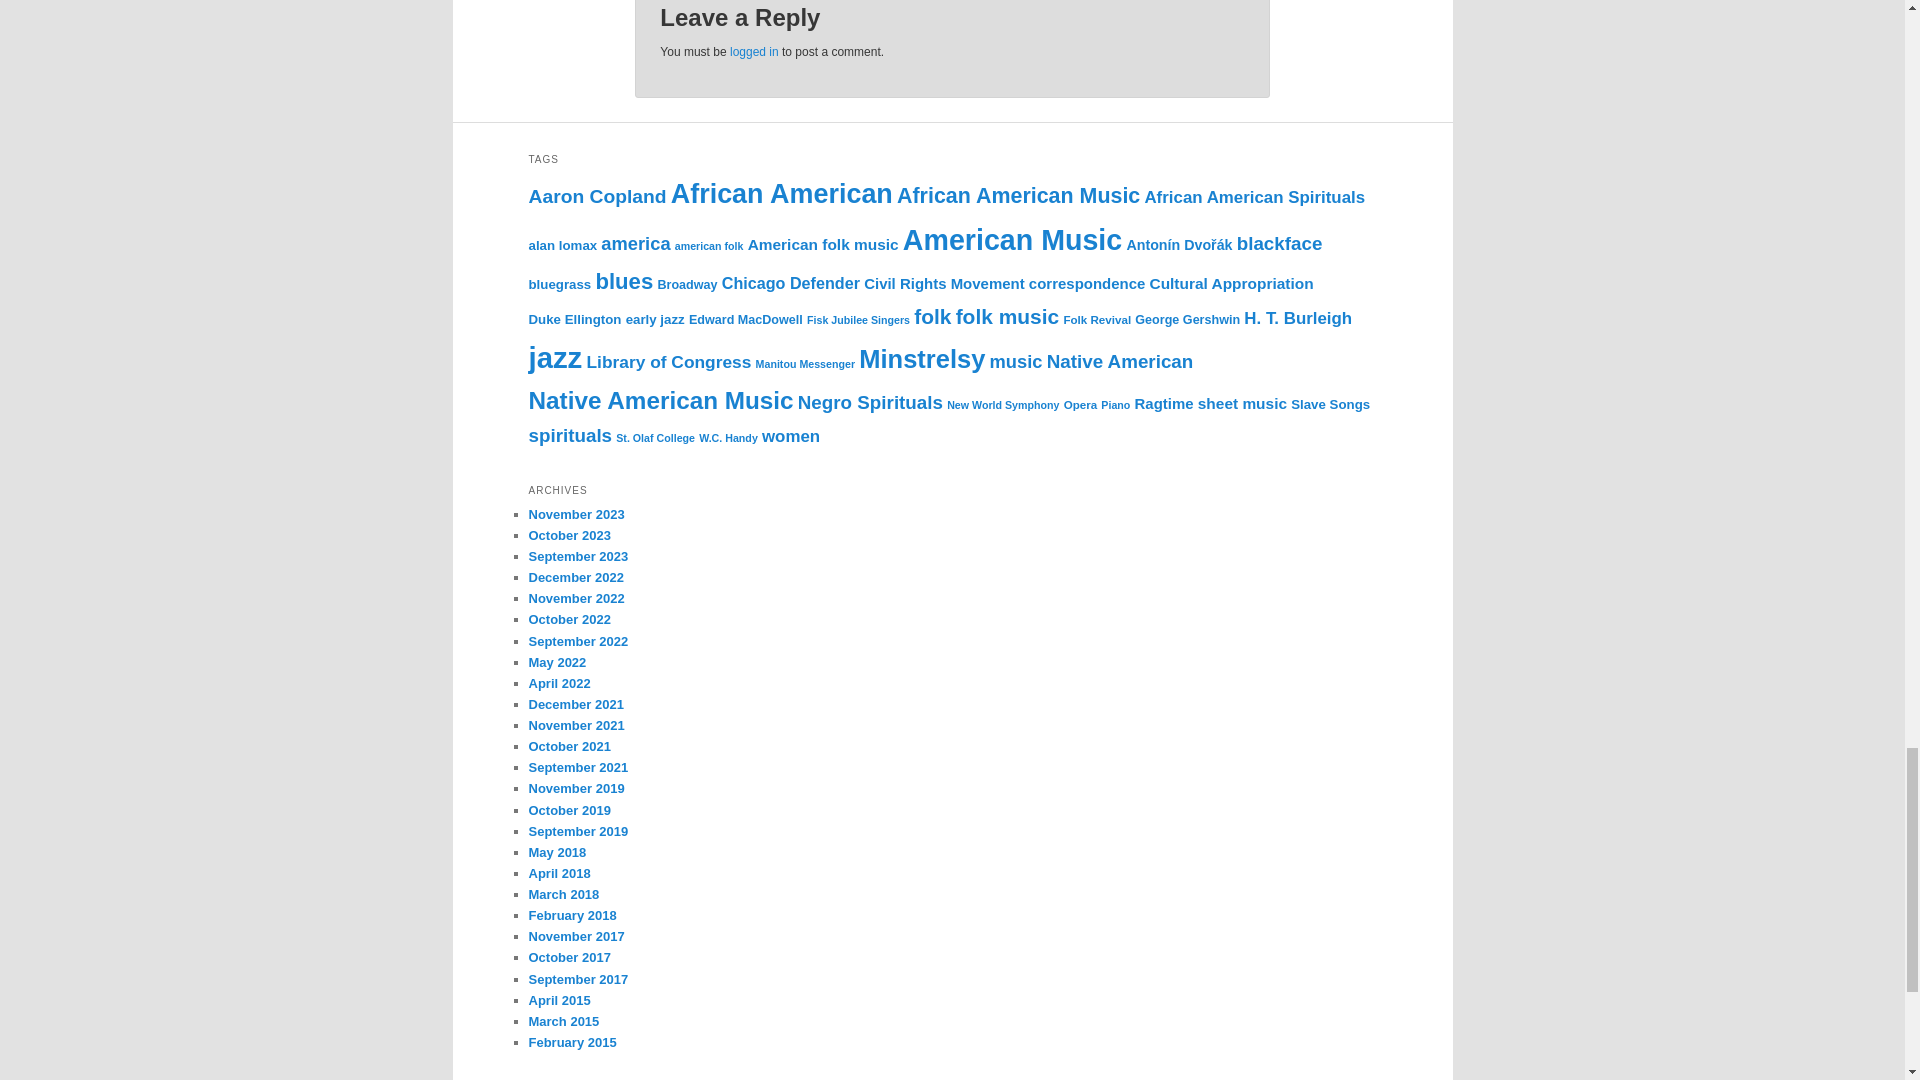  I want to click on African American, so click(781, 194).